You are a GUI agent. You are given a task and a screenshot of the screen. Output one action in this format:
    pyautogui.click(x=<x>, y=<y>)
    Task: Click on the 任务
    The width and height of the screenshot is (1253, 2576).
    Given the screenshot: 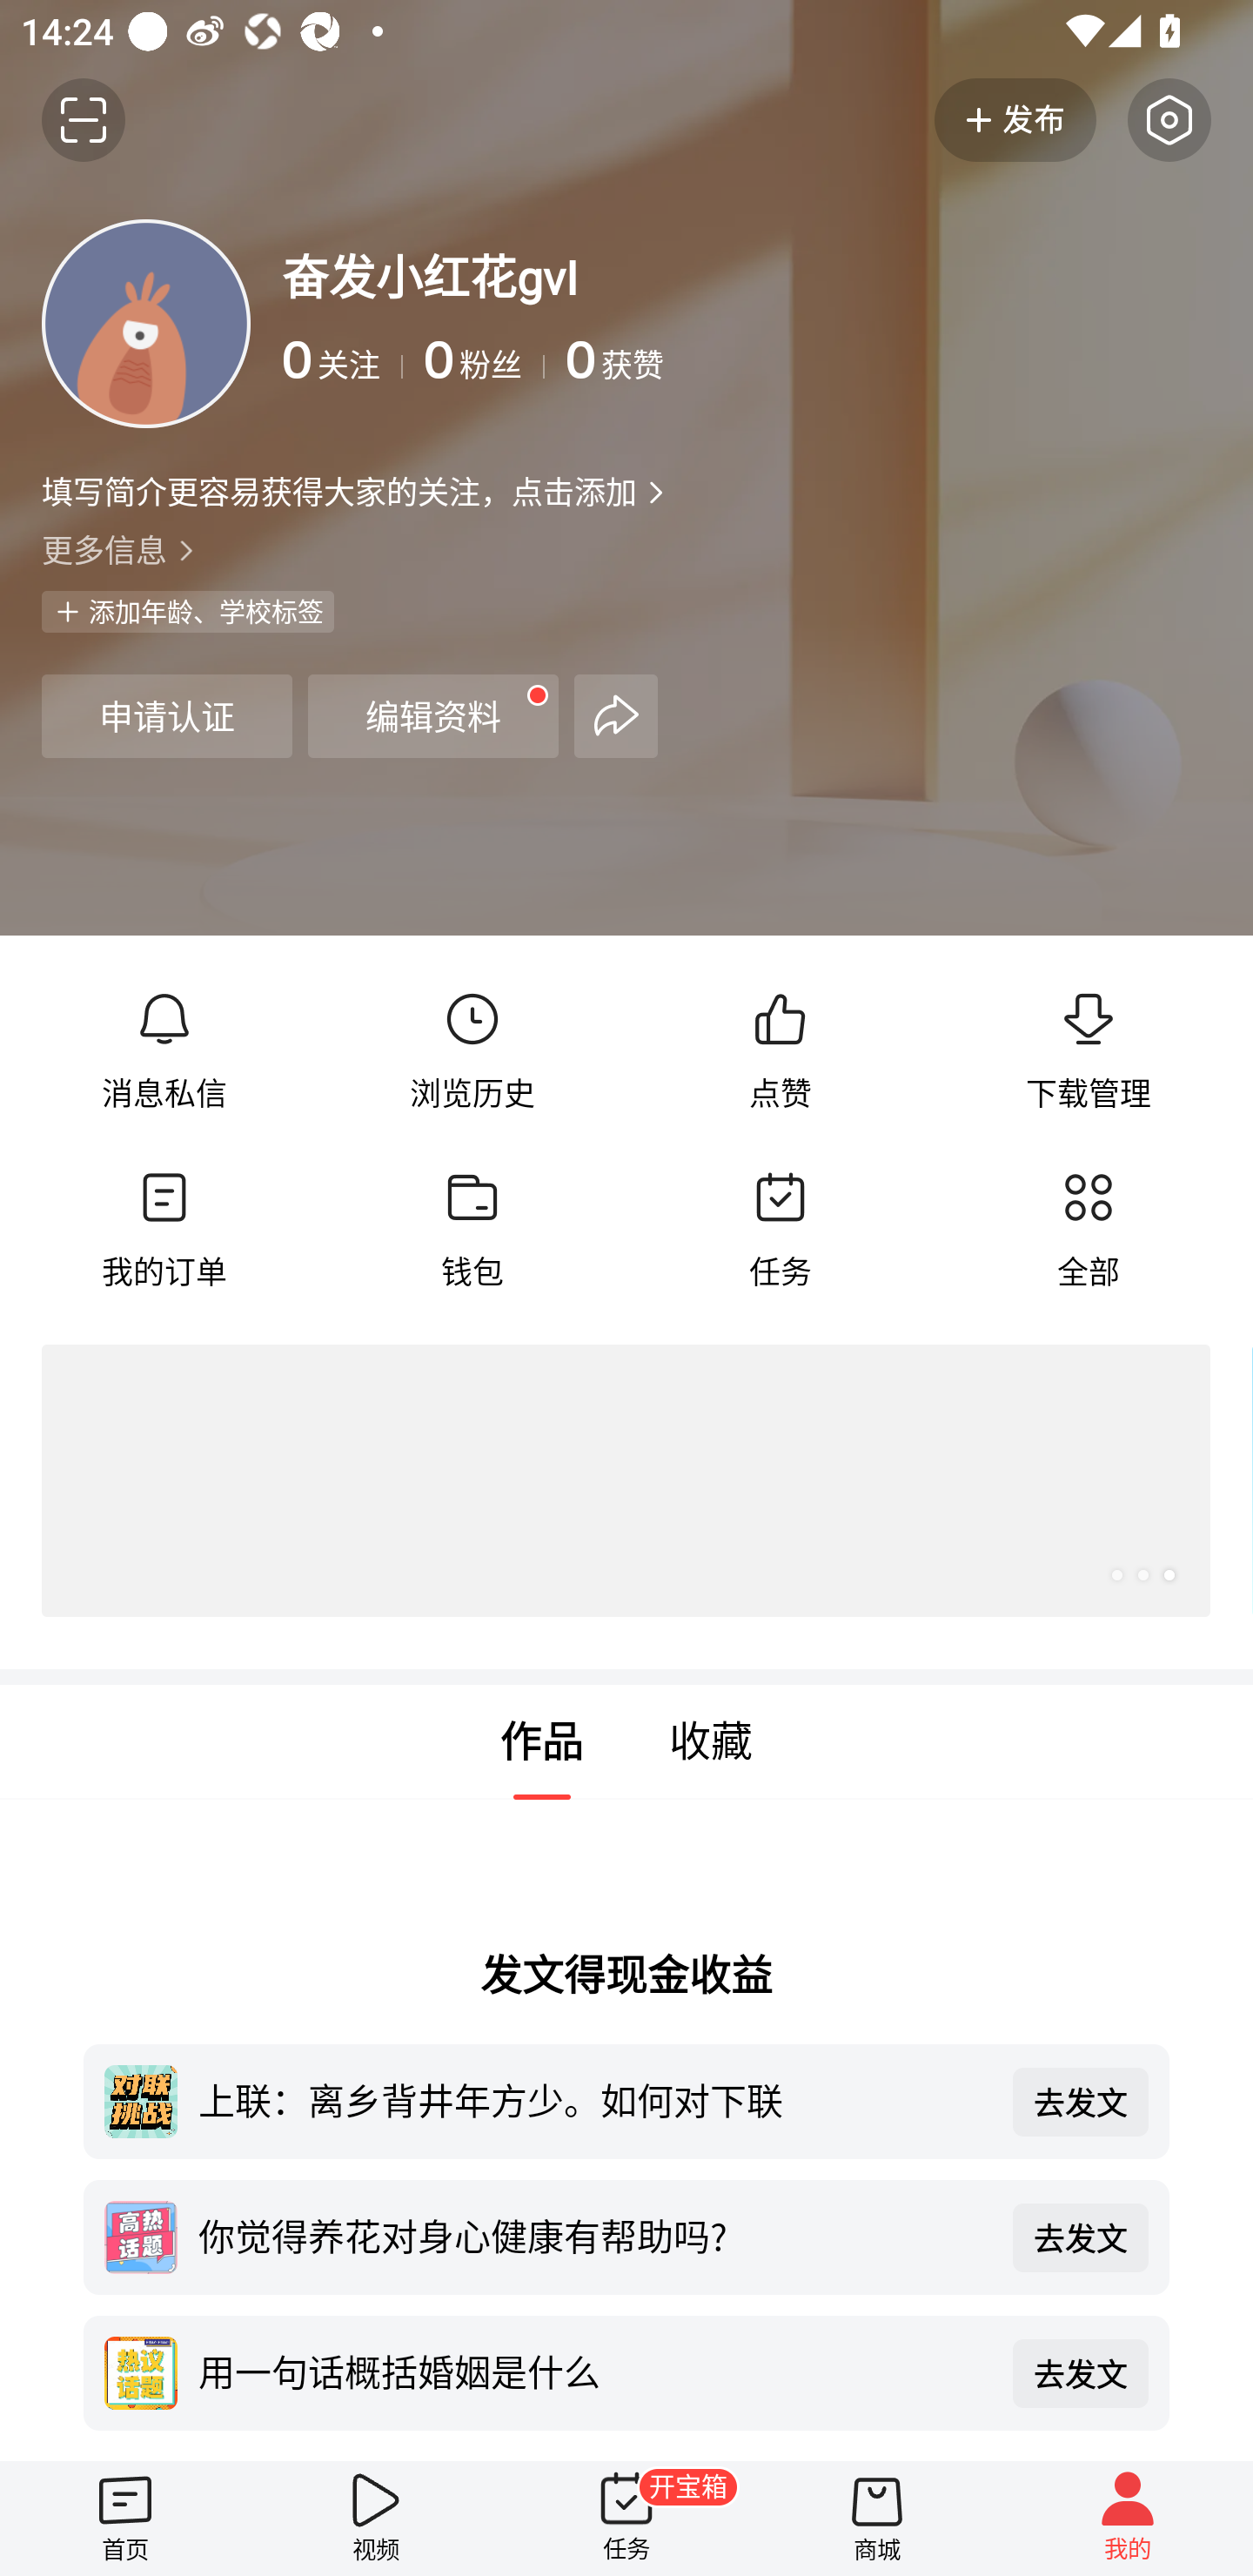 What is the action you would take?
    pyautogui.click(x=780, y=1230)
    